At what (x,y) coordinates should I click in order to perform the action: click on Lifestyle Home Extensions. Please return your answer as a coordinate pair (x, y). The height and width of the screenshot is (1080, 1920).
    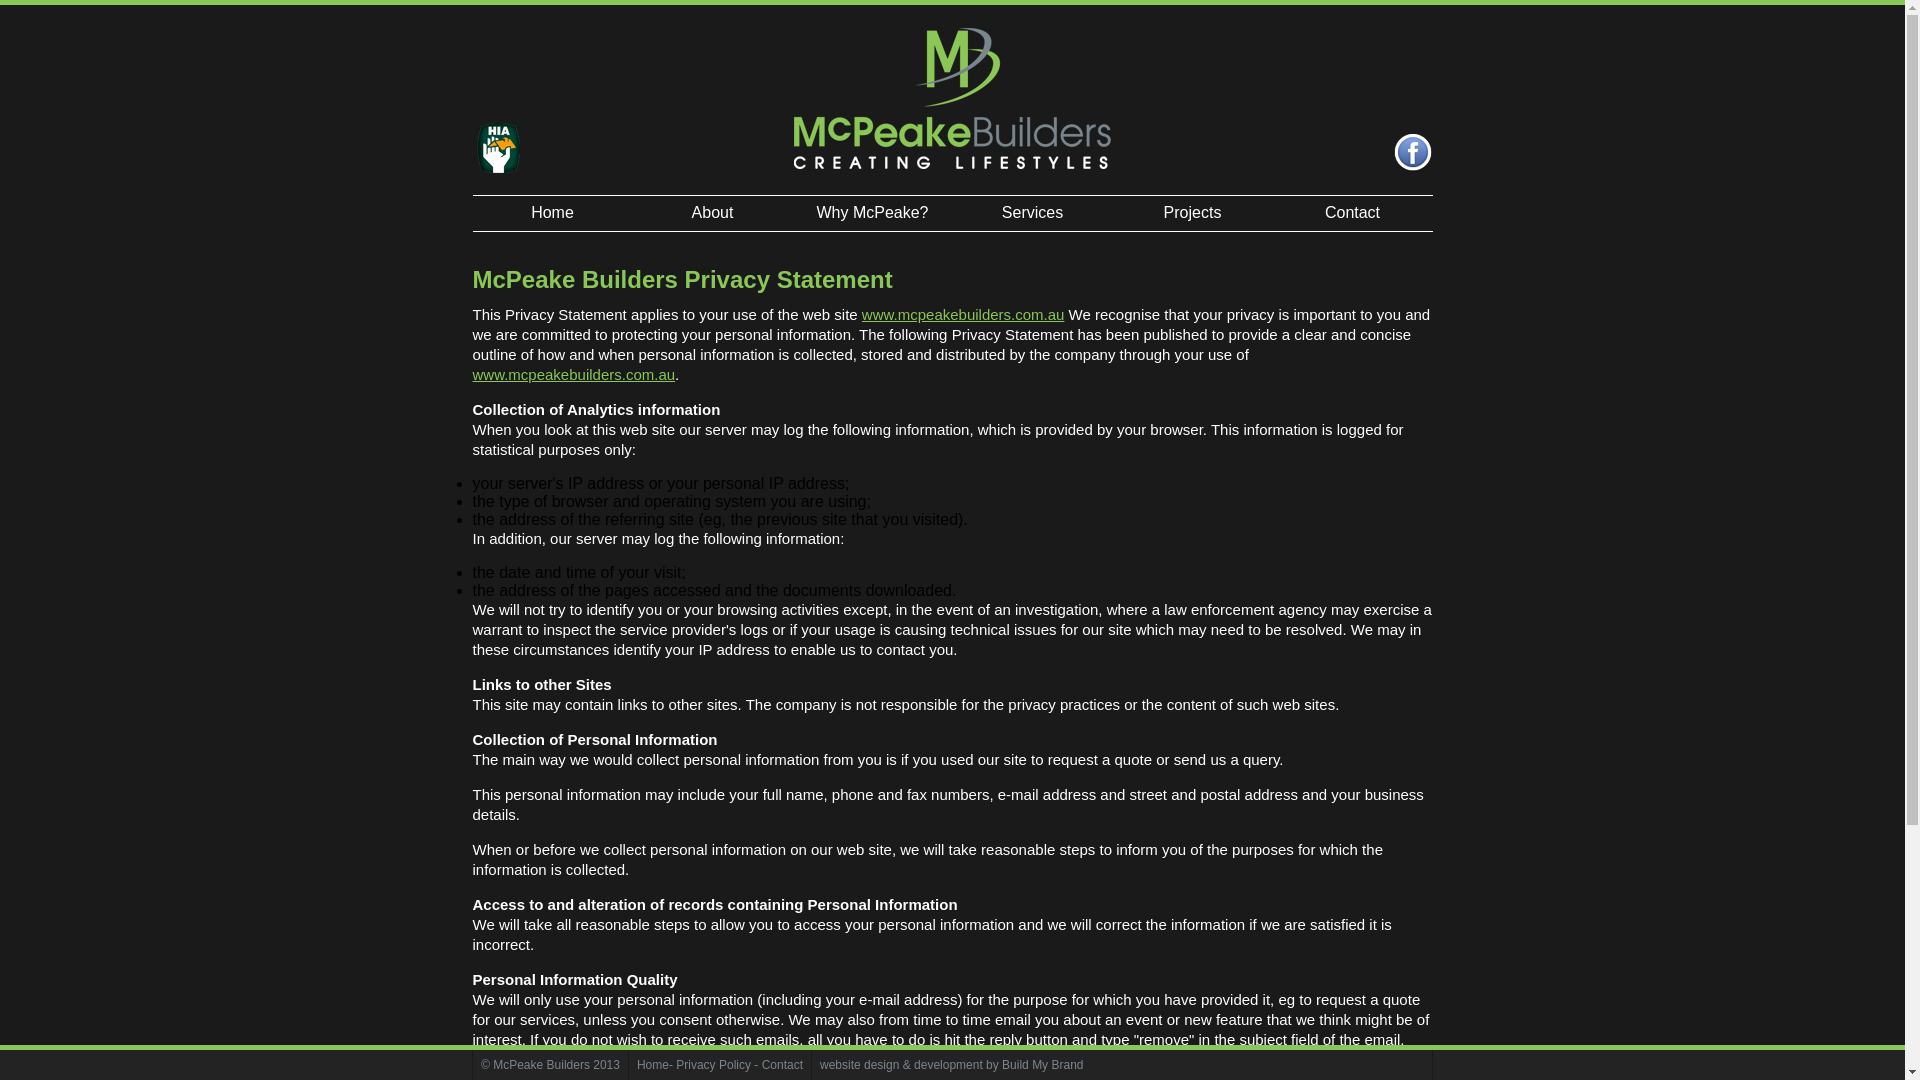
    Looking at the image, I should click on (952, 95).